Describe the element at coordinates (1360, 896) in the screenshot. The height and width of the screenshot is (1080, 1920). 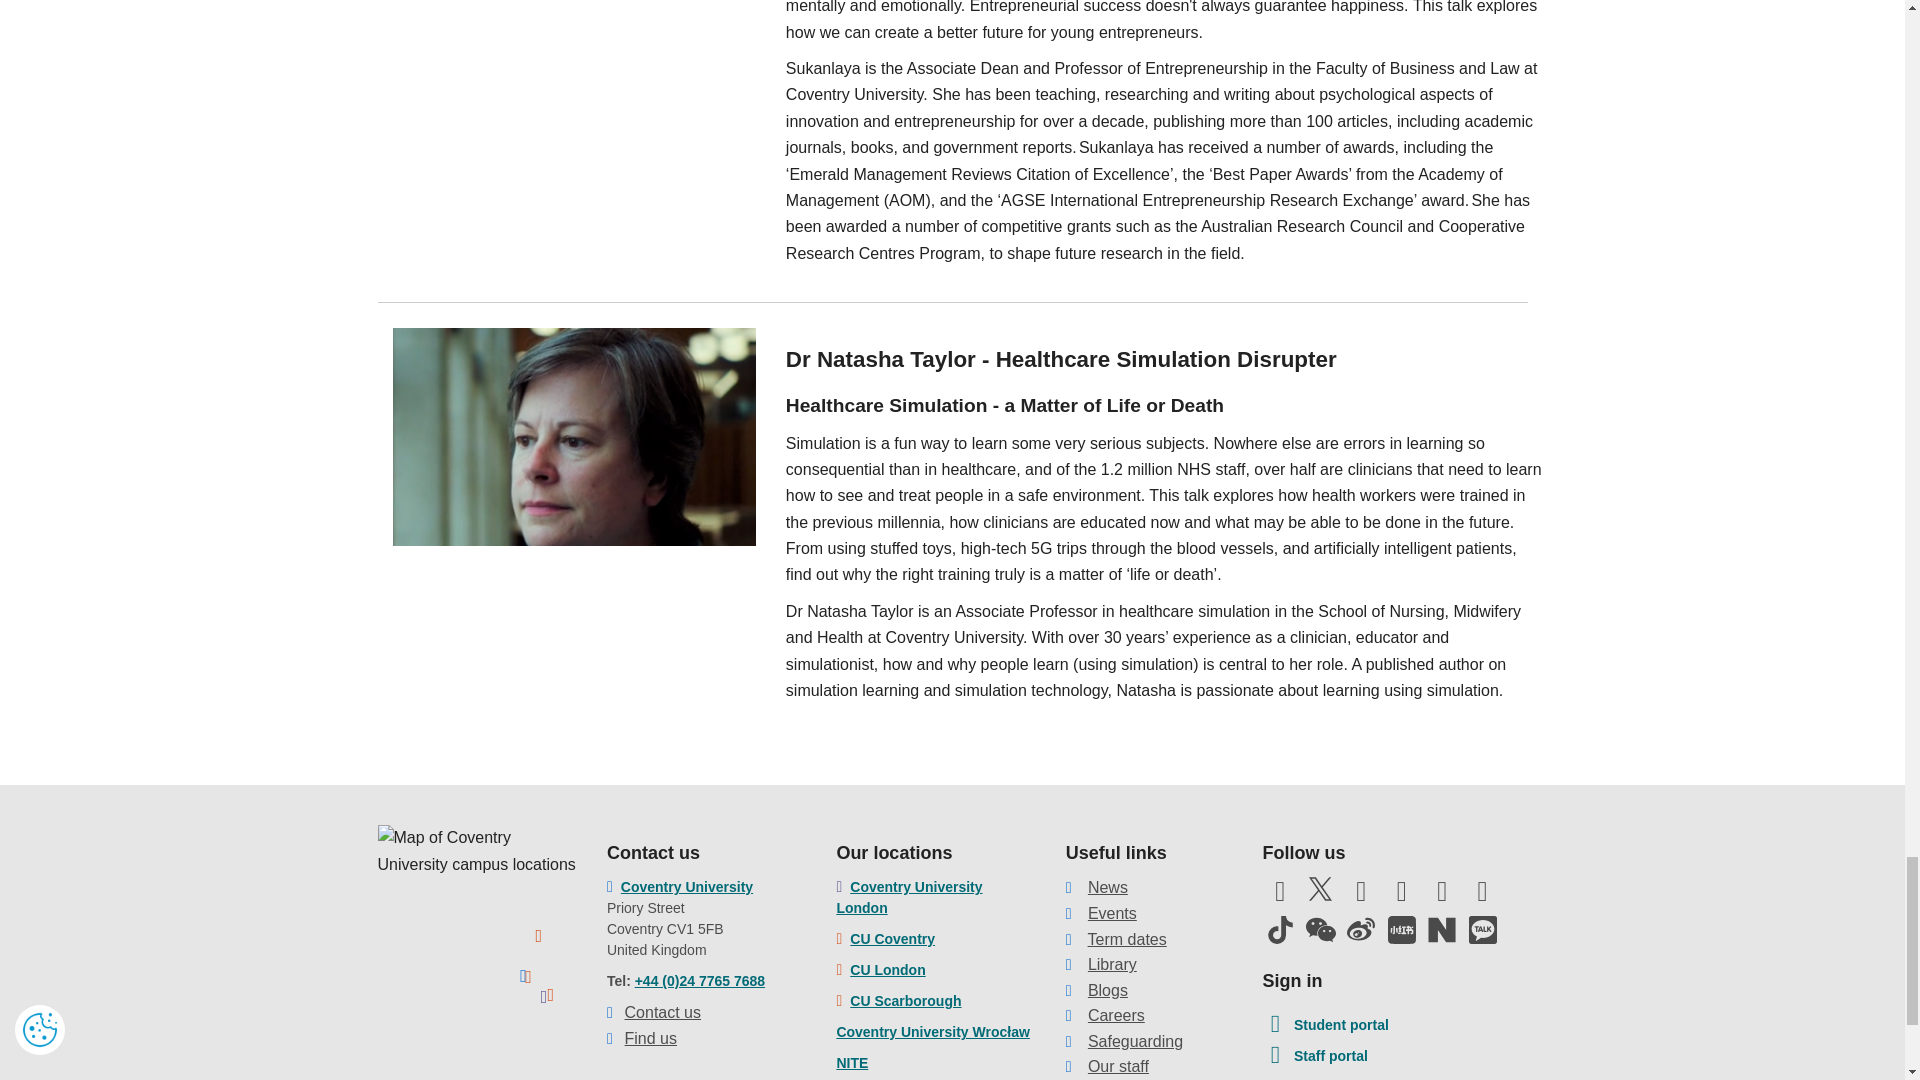
I see `Subscribe to our YouTube Channel` at that location.